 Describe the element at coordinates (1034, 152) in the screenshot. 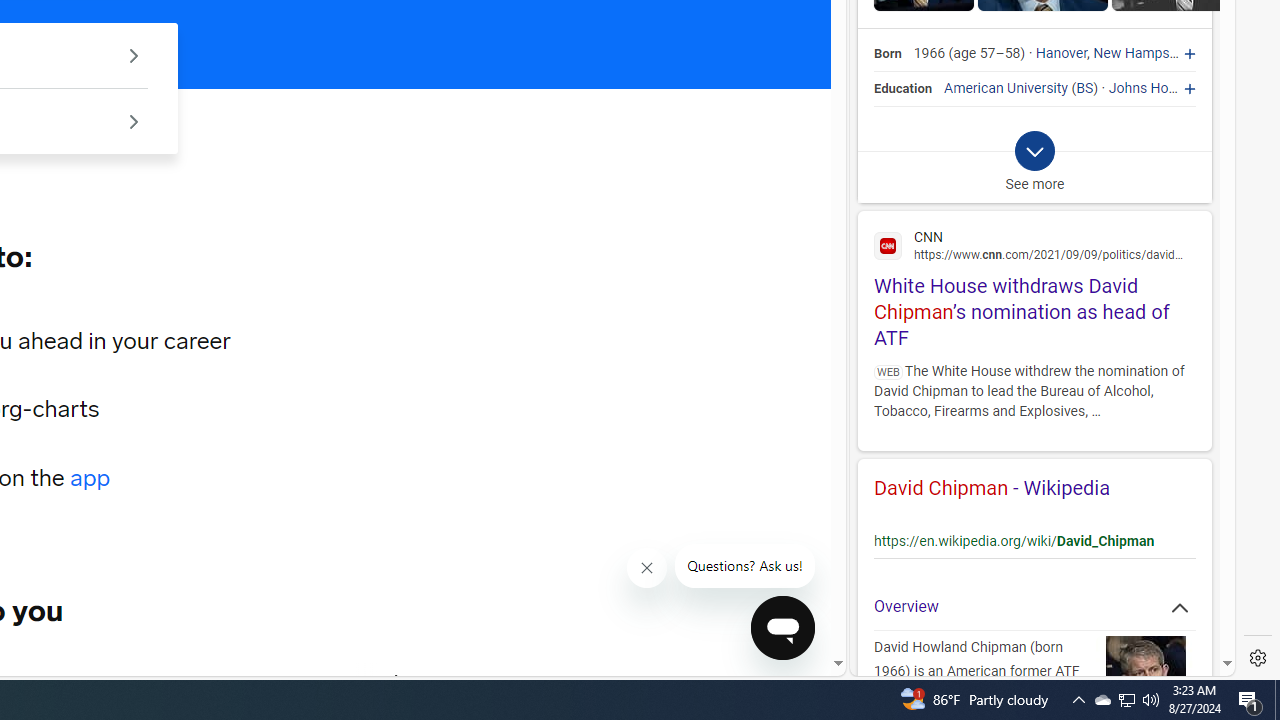

I see `Class: b_exp_chevron_svg b_expmob_chev` at that location.